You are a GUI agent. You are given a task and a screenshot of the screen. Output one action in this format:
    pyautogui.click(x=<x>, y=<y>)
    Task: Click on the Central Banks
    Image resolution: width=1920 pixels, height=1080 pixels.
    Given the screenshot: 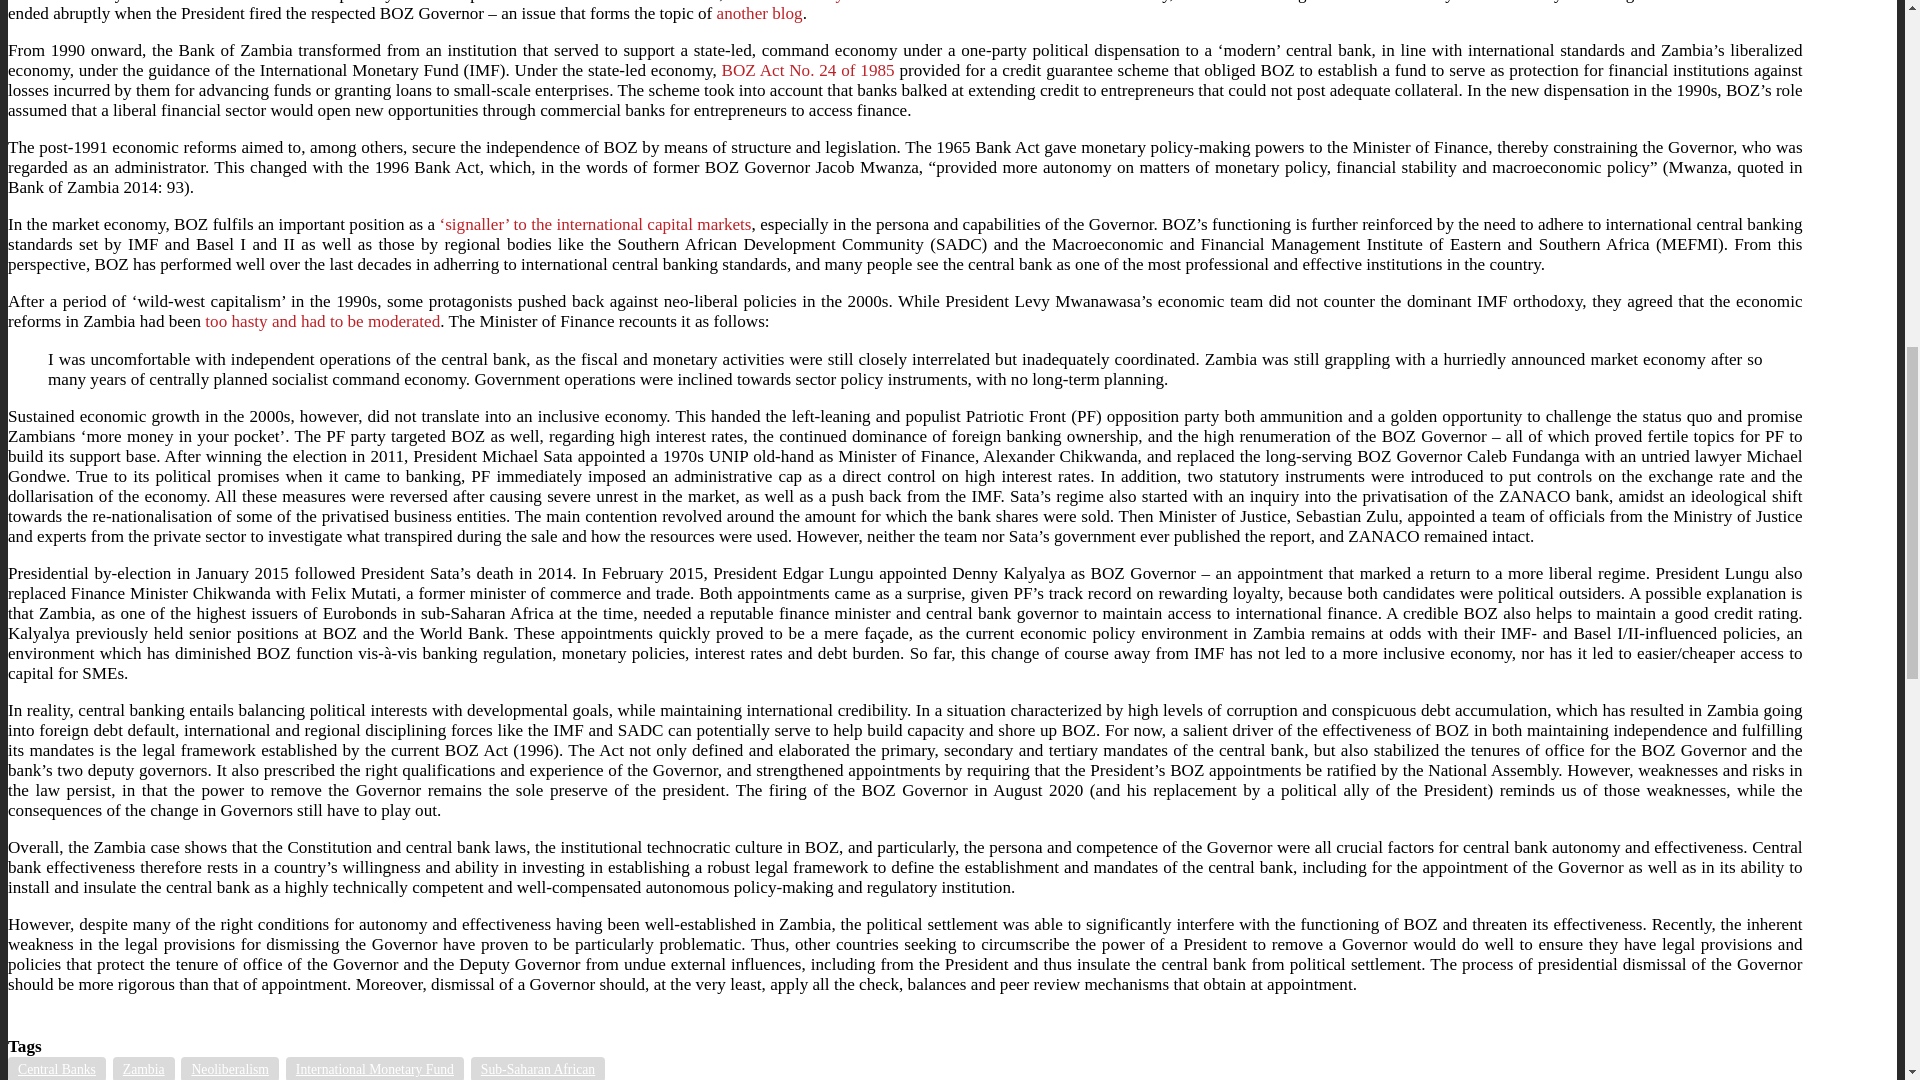 What is the action you would take?
    pyautogui.click(x=56, y=1068)
    